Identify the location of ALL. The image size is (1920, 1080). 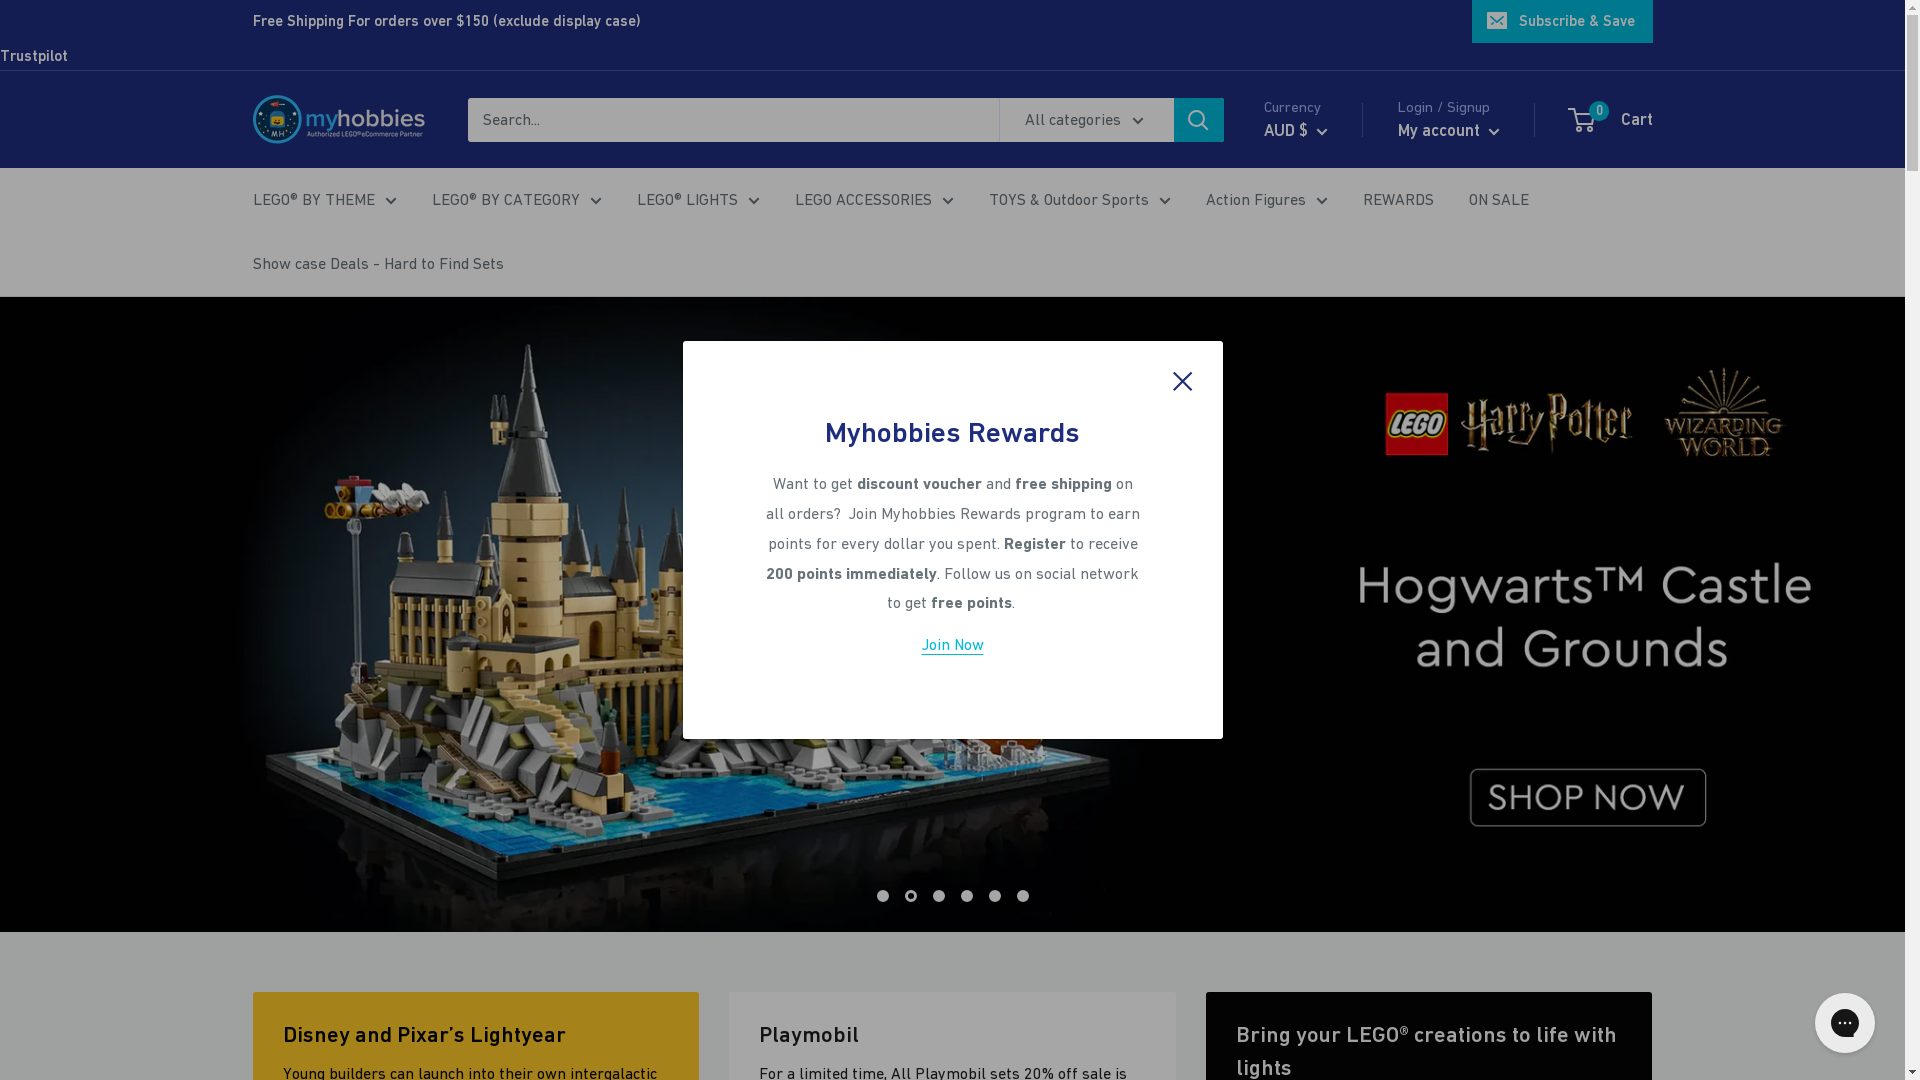
(1326, 426).